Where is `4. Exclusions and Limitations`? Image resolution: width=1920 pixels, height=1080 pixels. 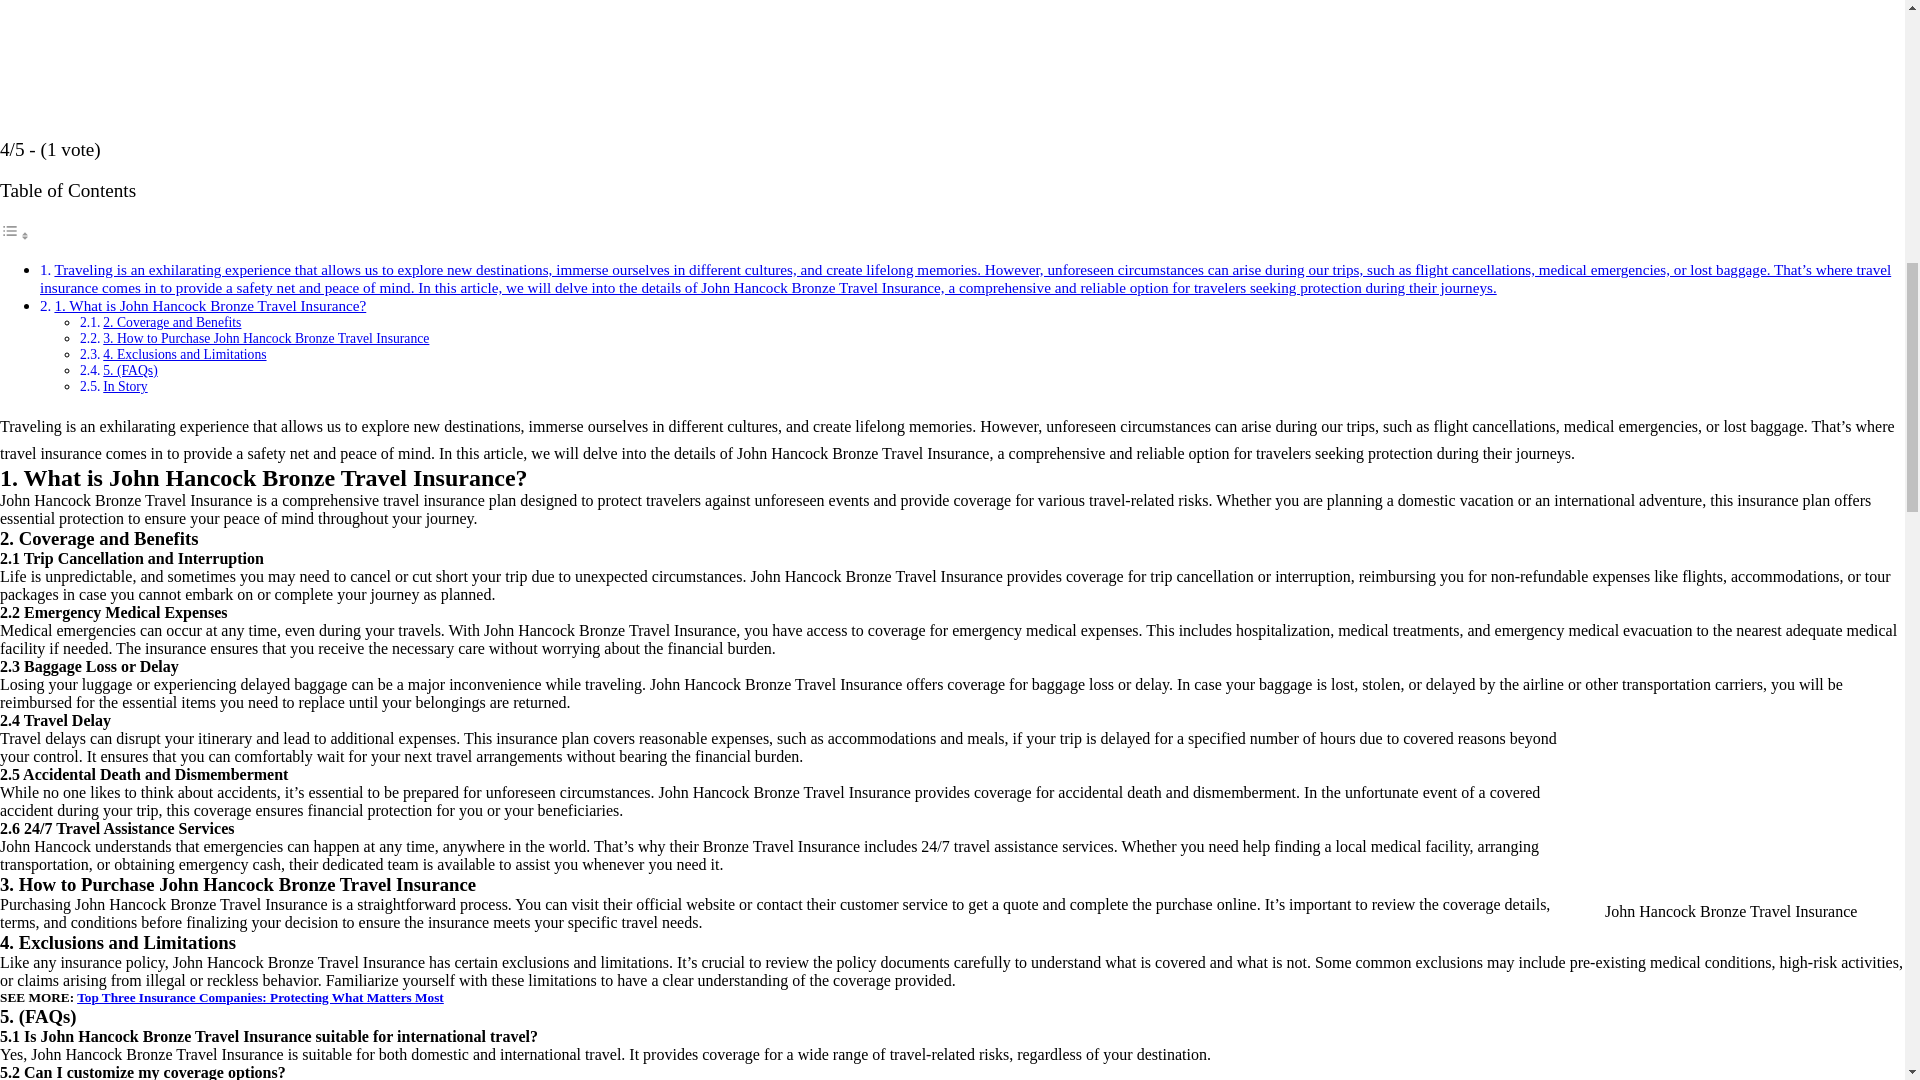 4. Exclusions and Limitations is located at coordinates (184, 354).